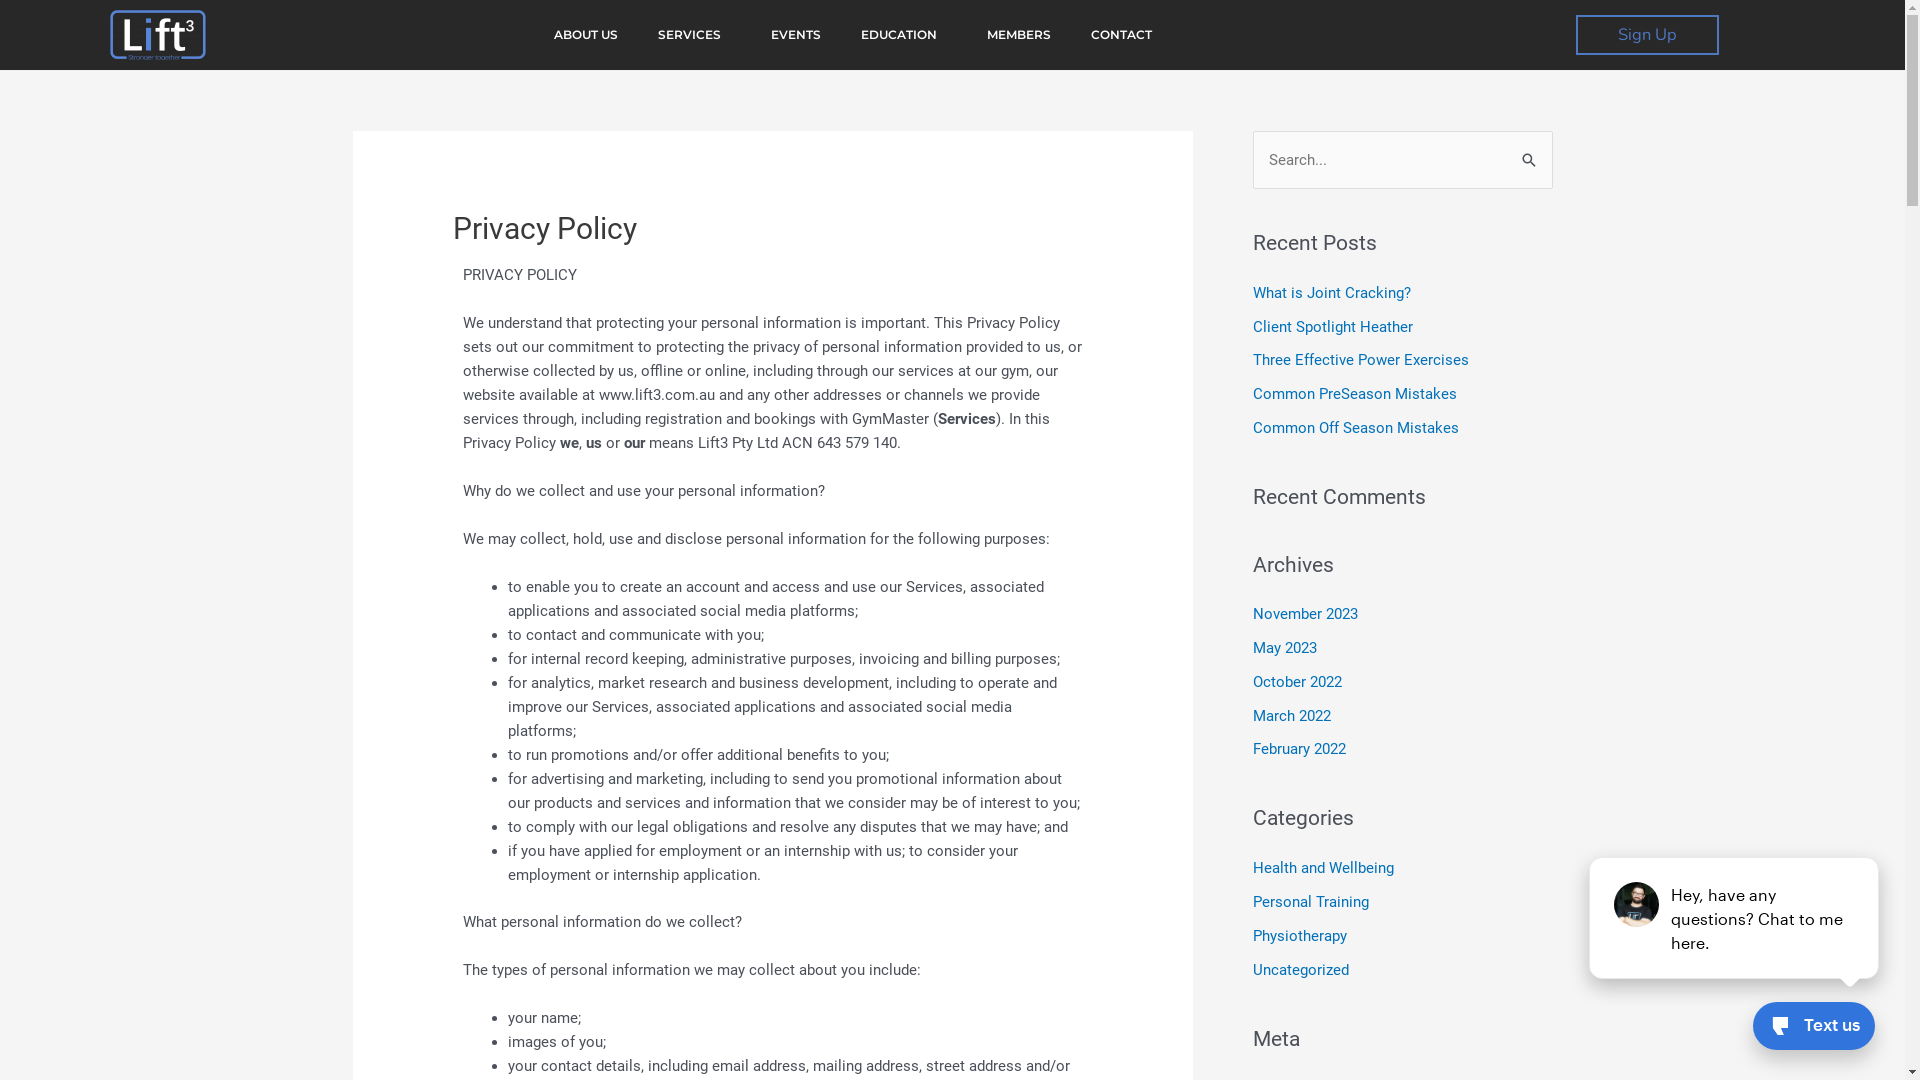 Image resolution: width=1920 pixels, height=1080 pixels. I want to click on Health and Wellbeing, so click(1322, 868).